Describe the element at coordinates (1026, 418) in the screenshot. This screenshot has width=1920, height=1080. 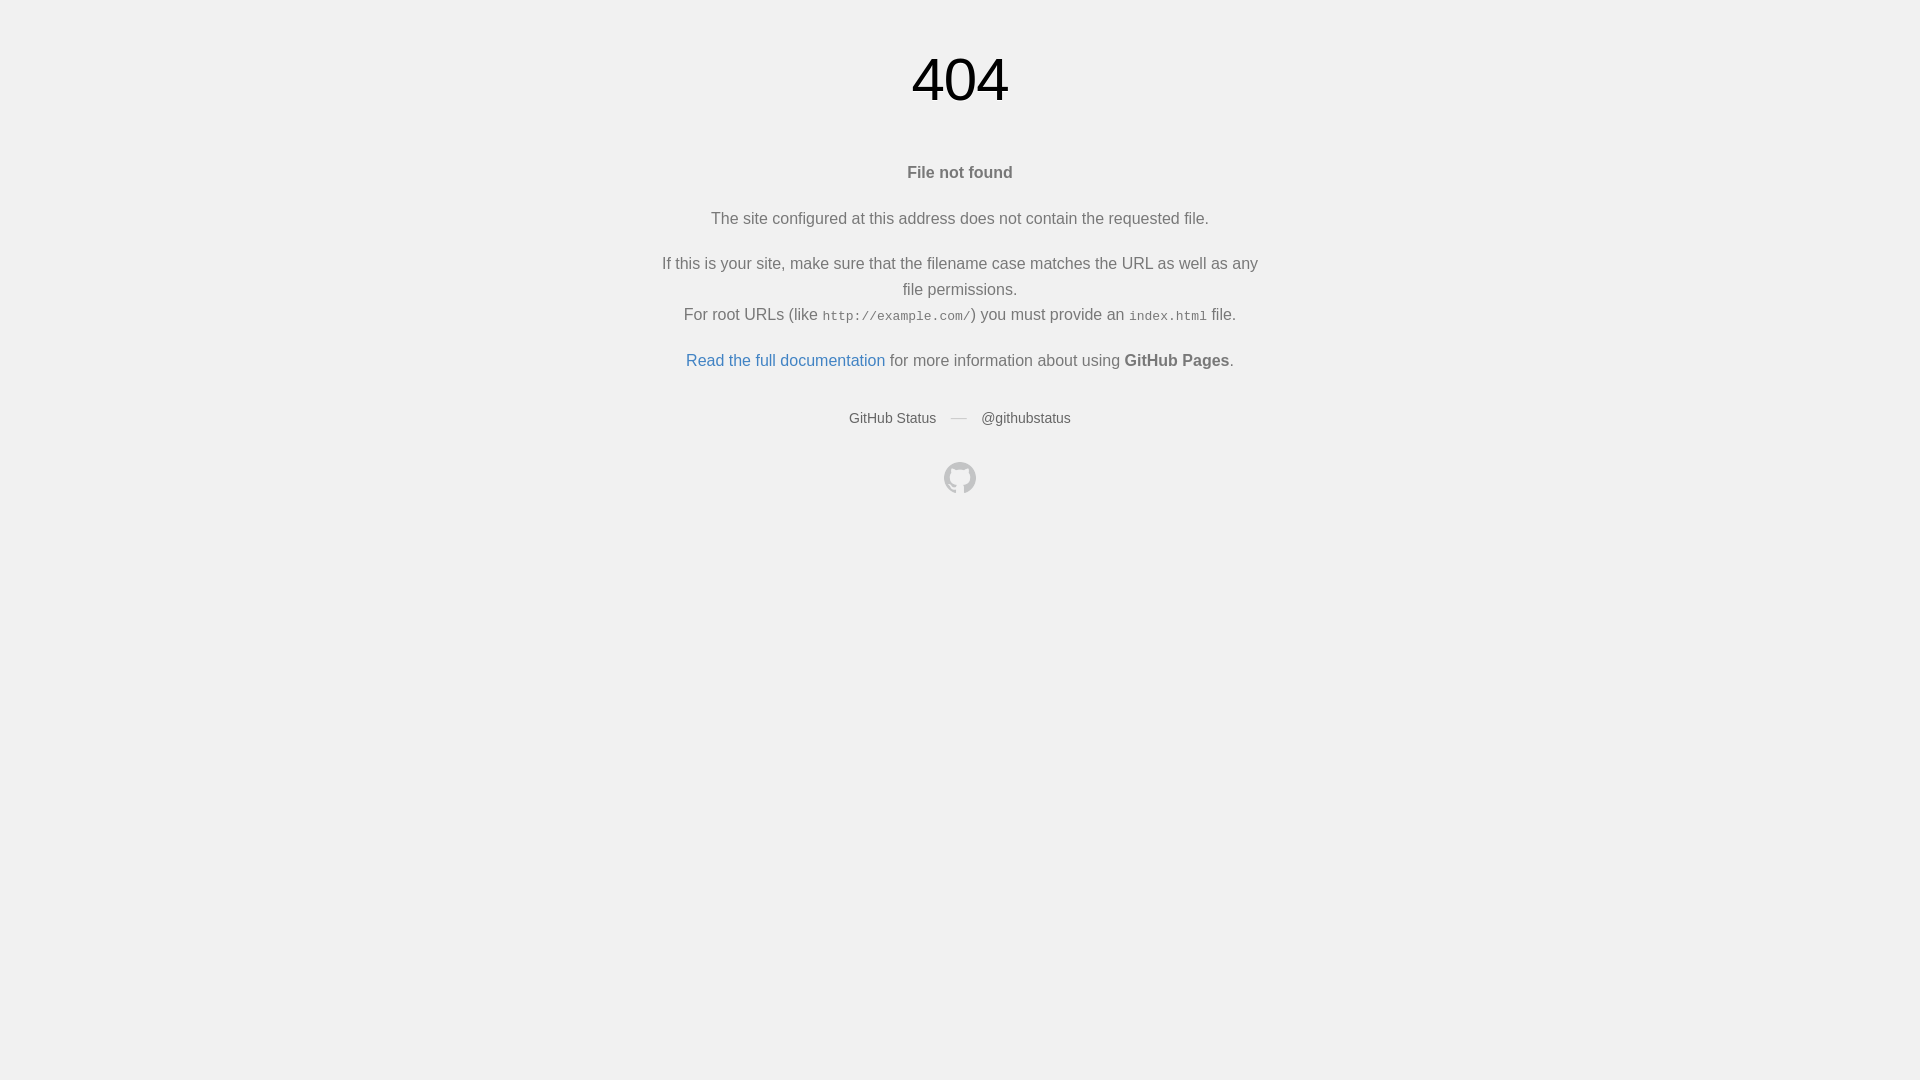
I see `@githubstatus` at that location.